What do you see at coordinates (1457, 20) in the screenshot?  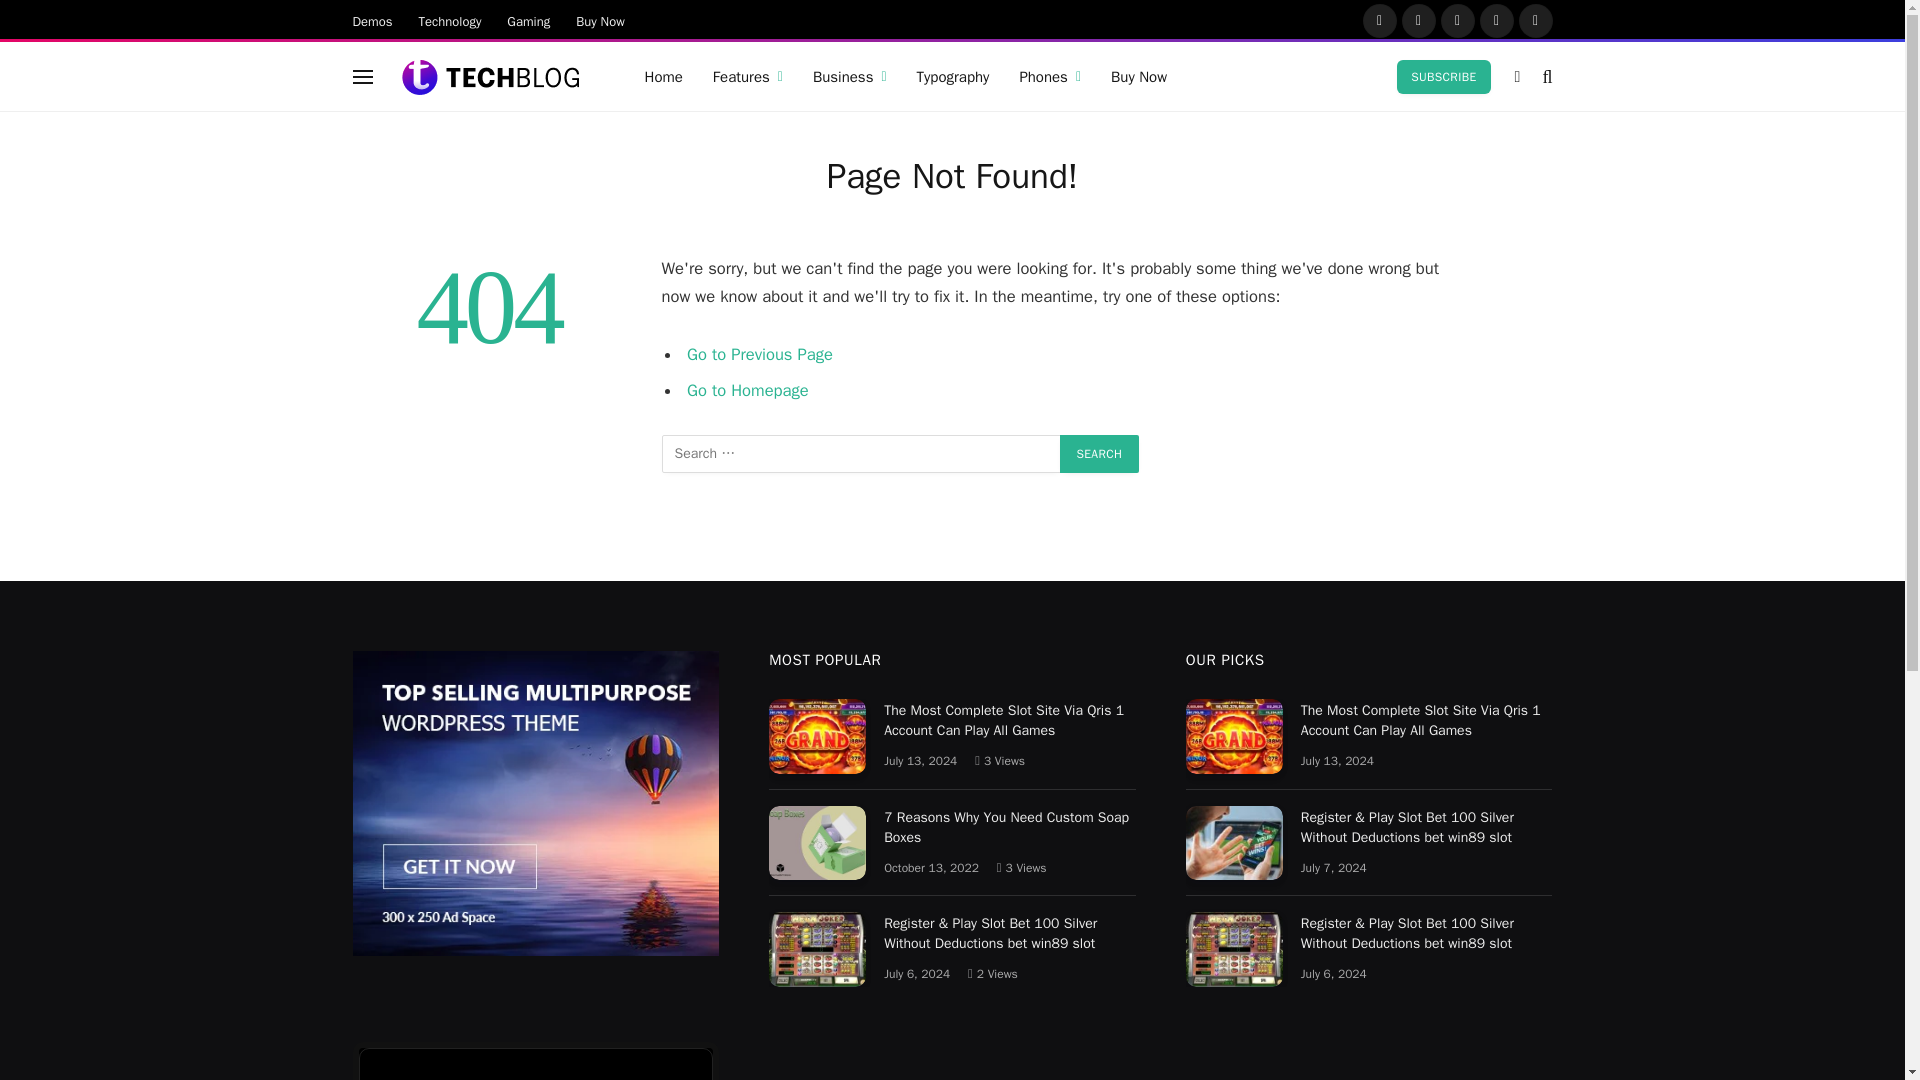 I see `Instagram` at bounding box center [1457, 20].